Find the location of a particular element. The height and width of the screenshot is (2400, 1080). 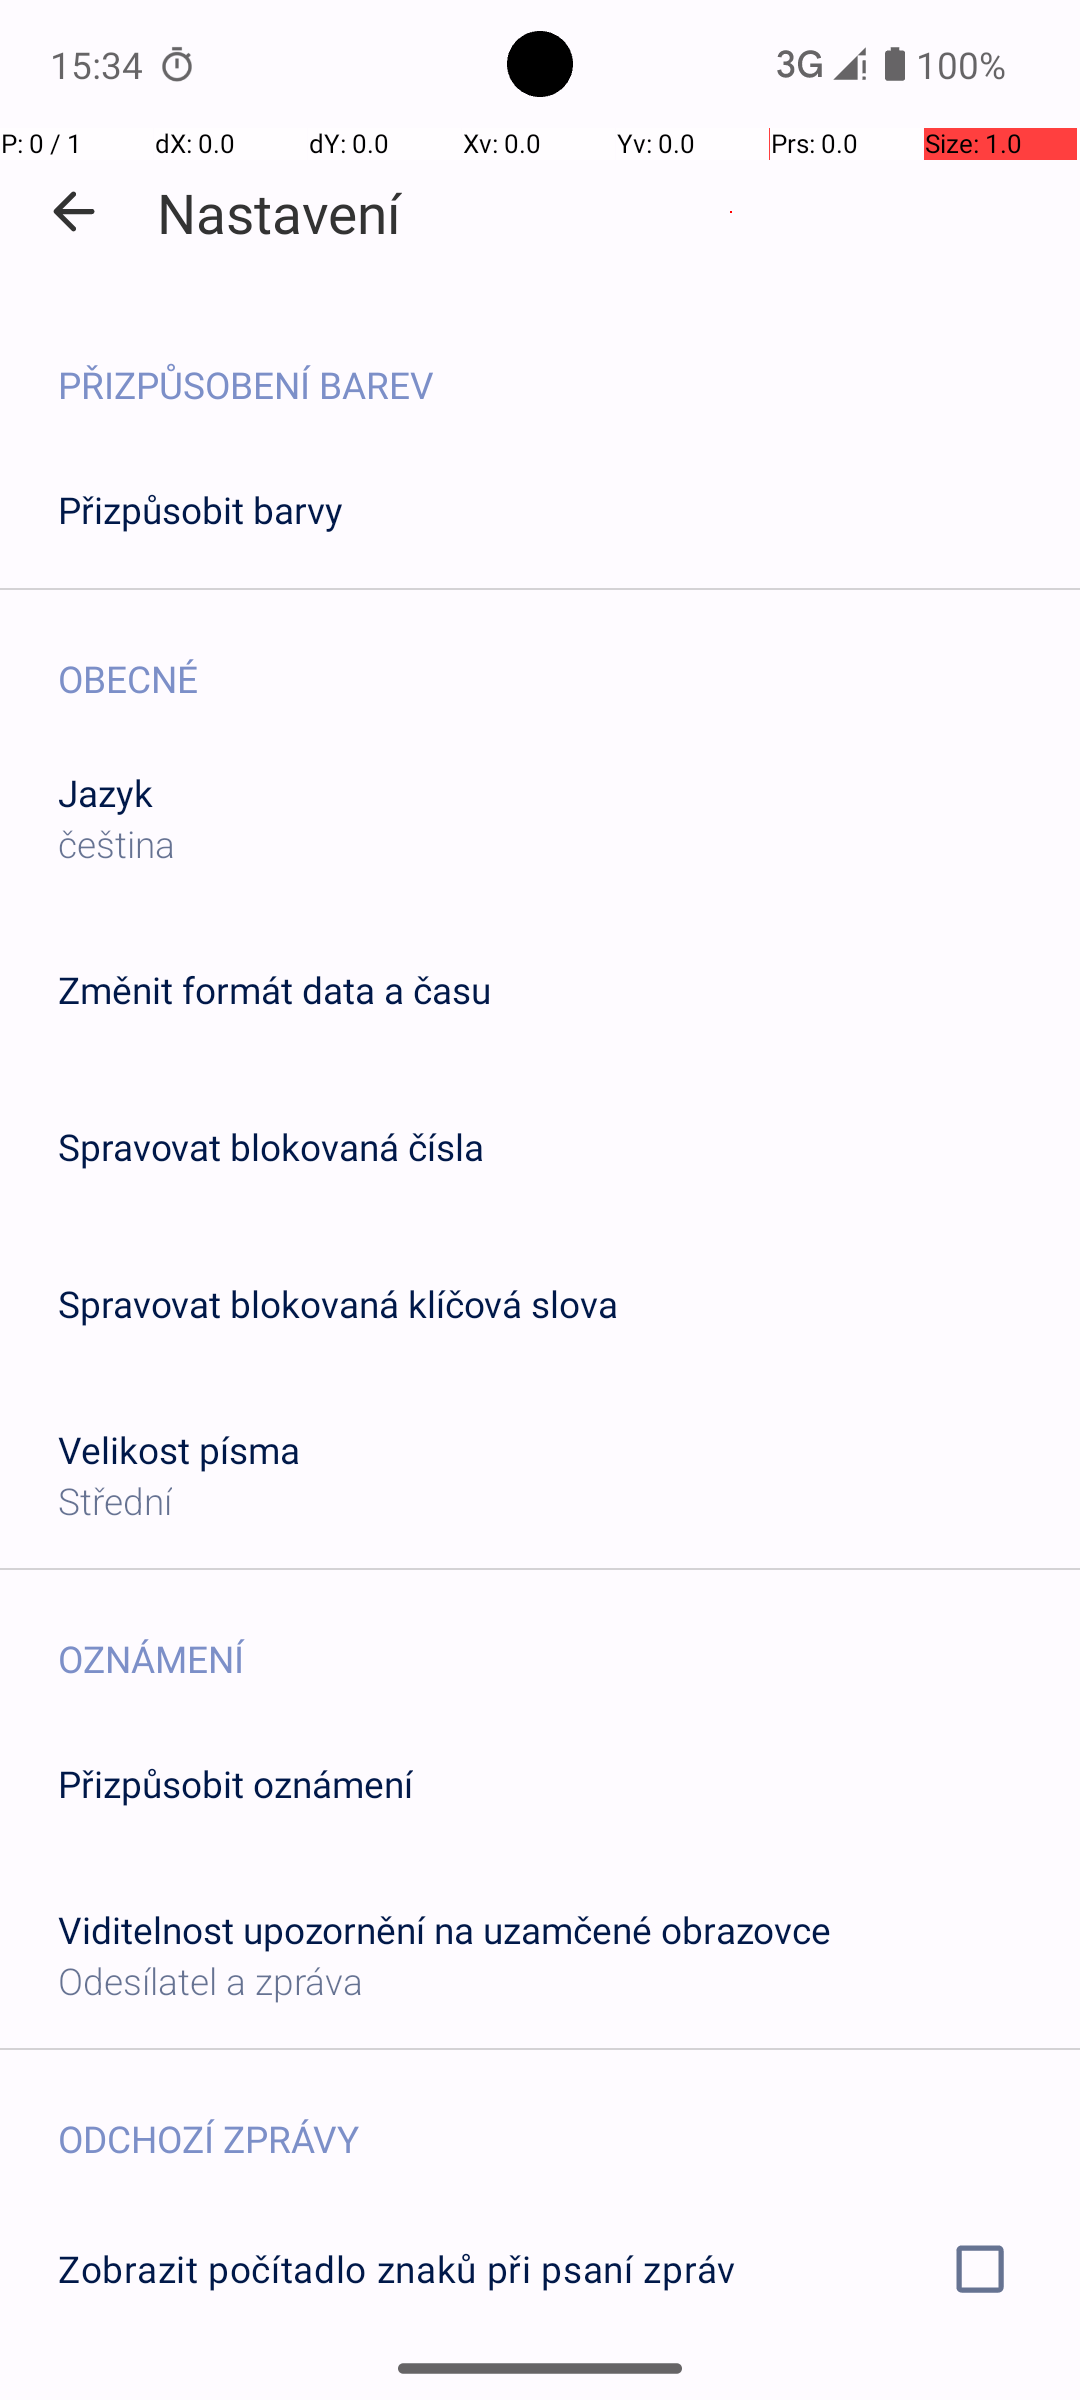

Spravovat blokovaná klíčová slova is located at coordinates (338, 1304).